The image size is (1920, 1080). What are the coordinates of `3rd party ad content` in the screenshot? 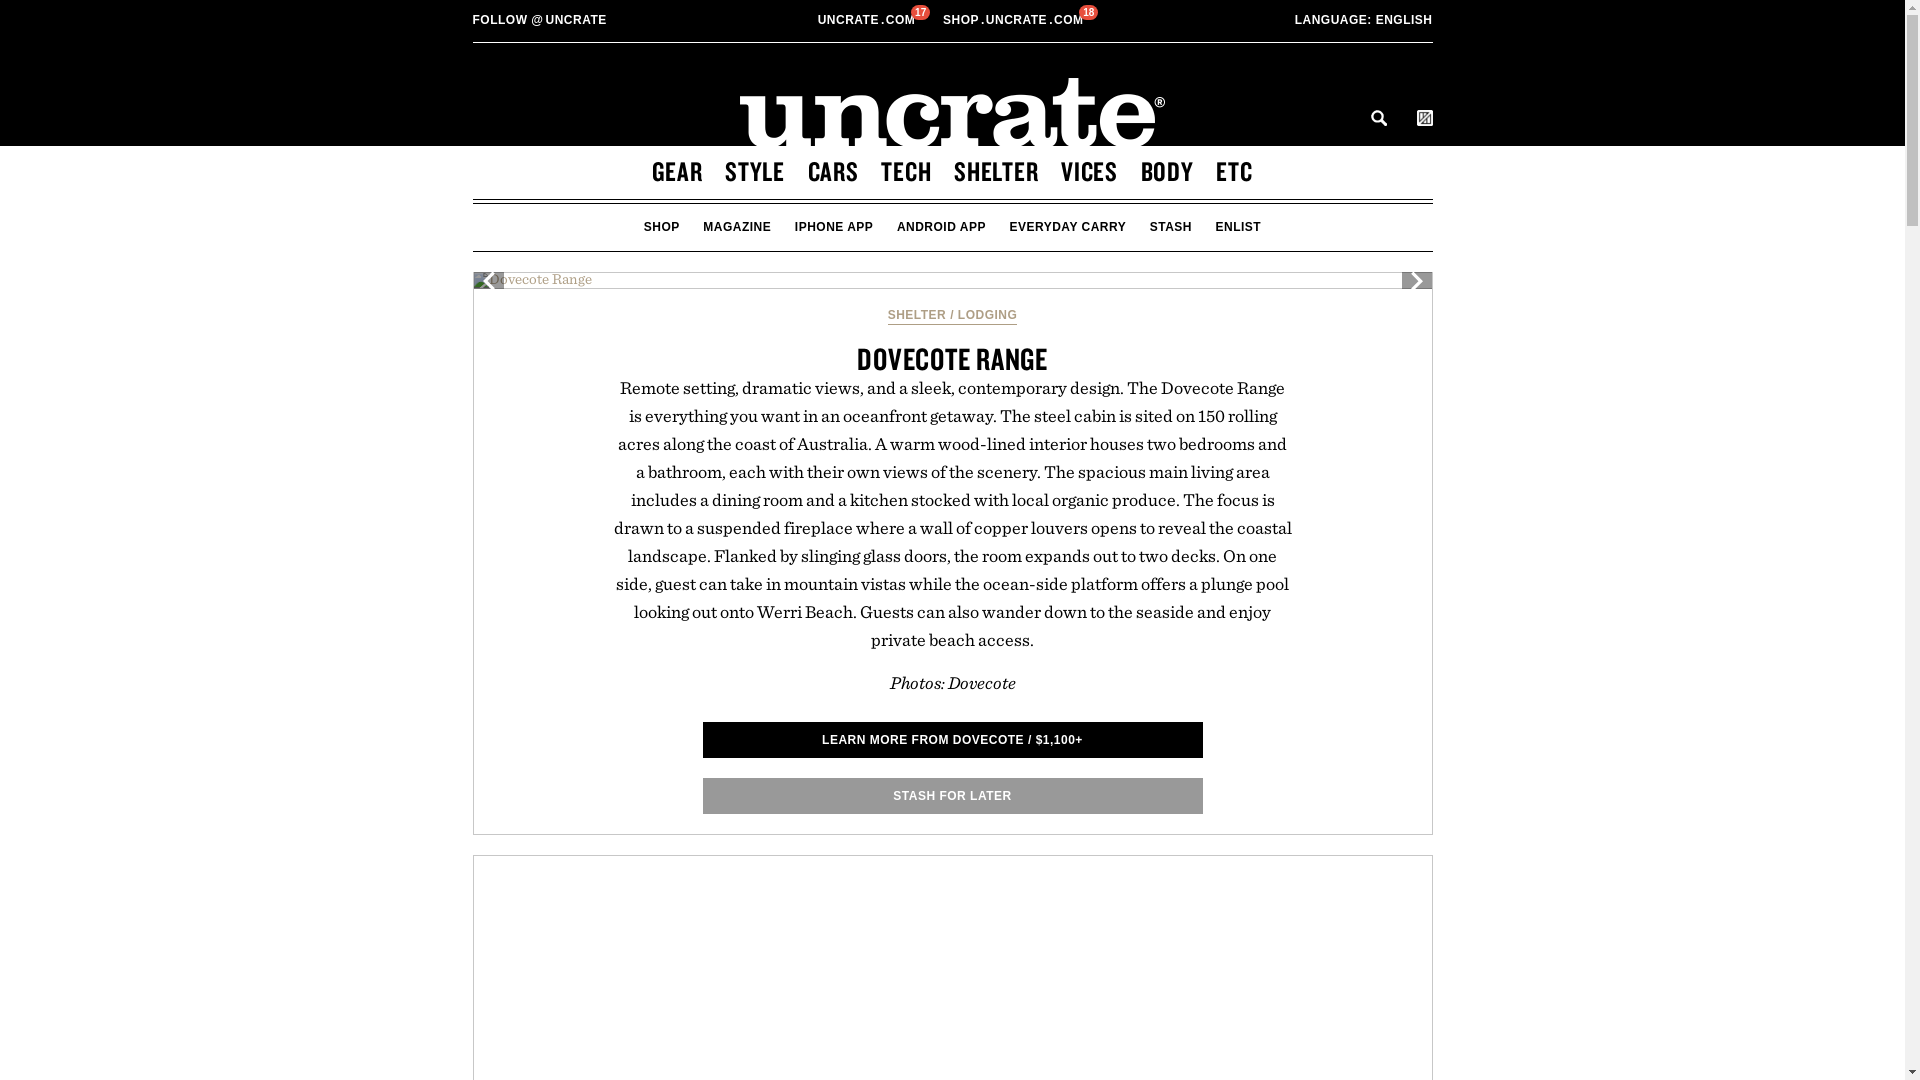 It's located at (236, 280).